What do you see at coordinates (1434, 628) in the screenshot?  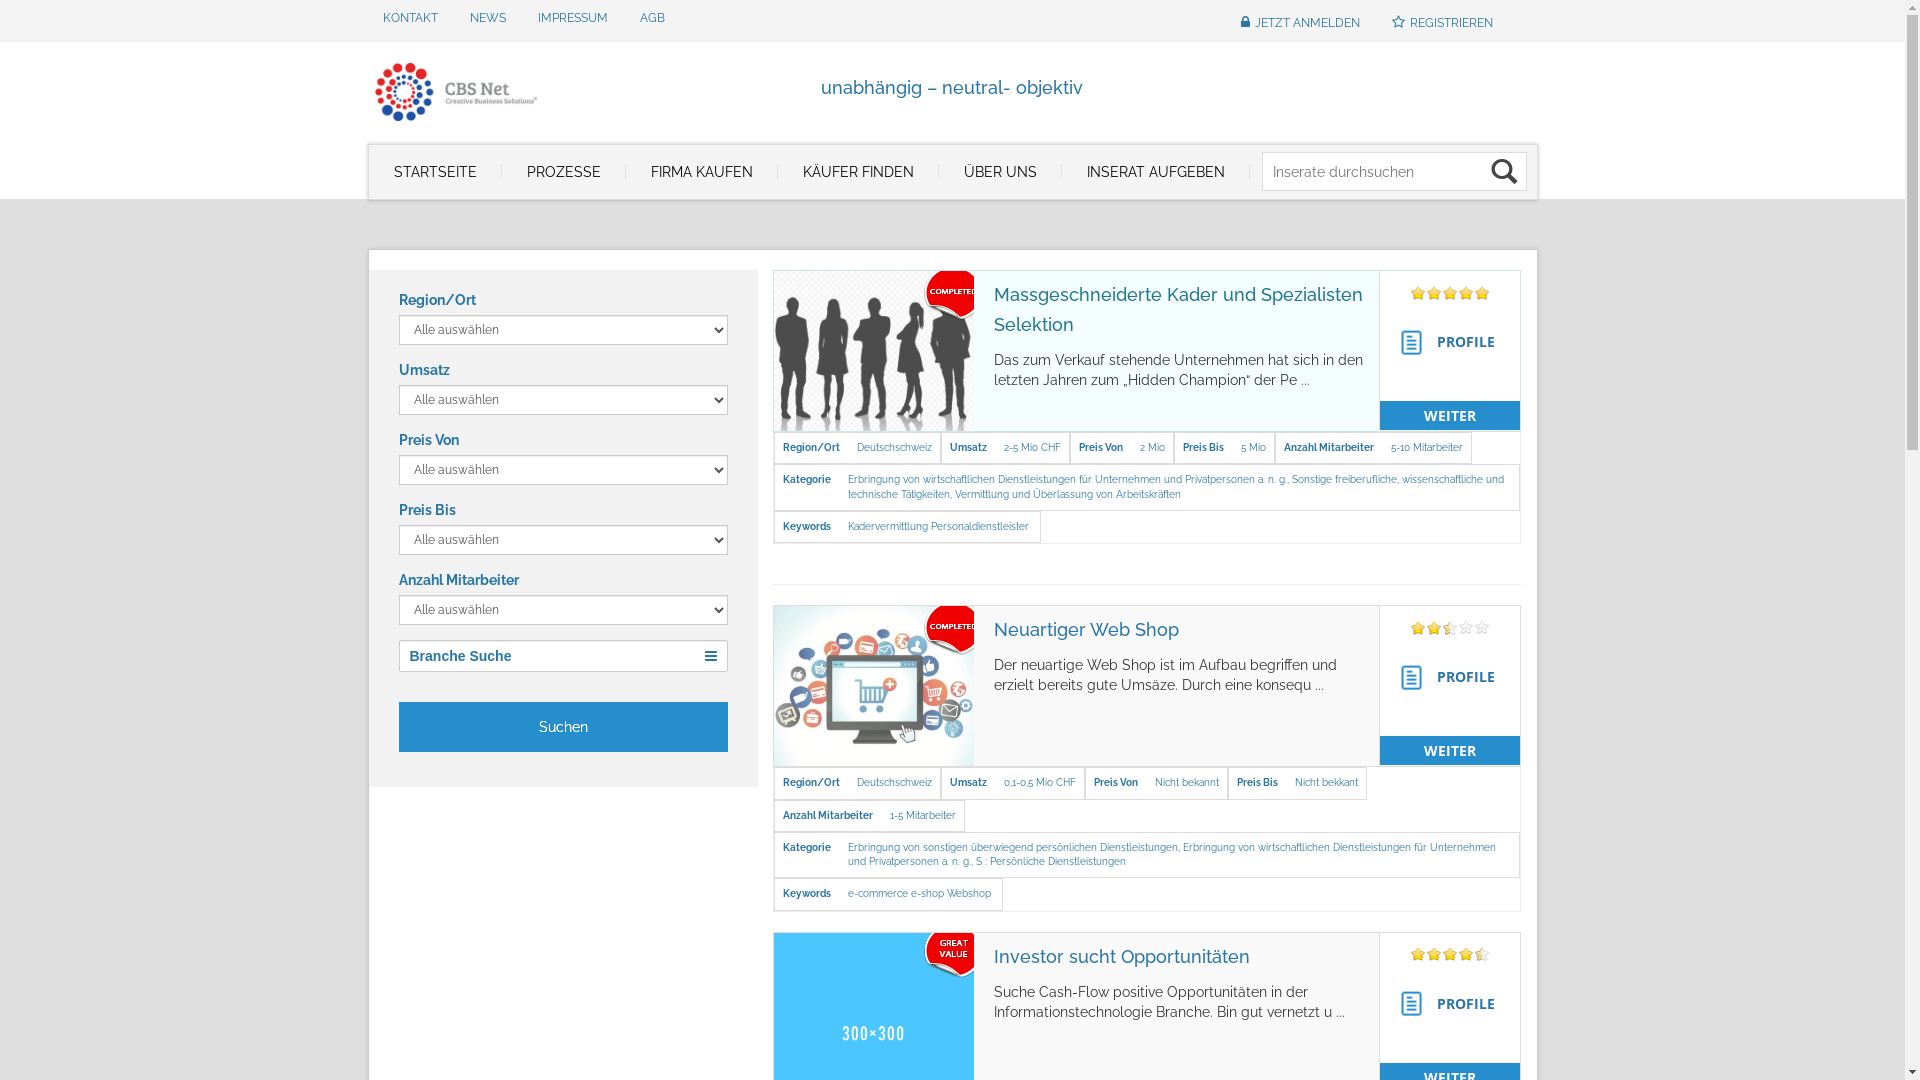 I see `poor` at bounding box center [1434, 628].